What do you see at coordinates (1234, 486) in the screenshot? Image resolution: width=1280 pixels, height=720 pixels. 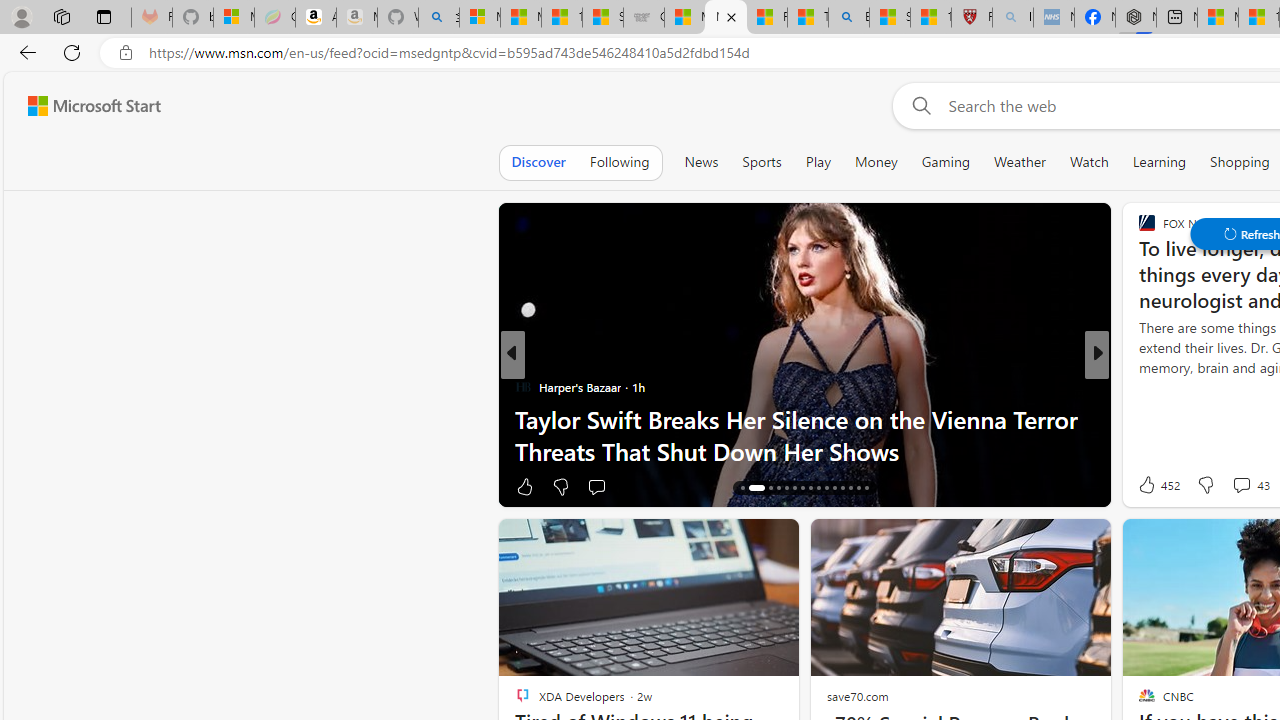 I see `View comments 197 Comment` at bounding box center [1234, 486].